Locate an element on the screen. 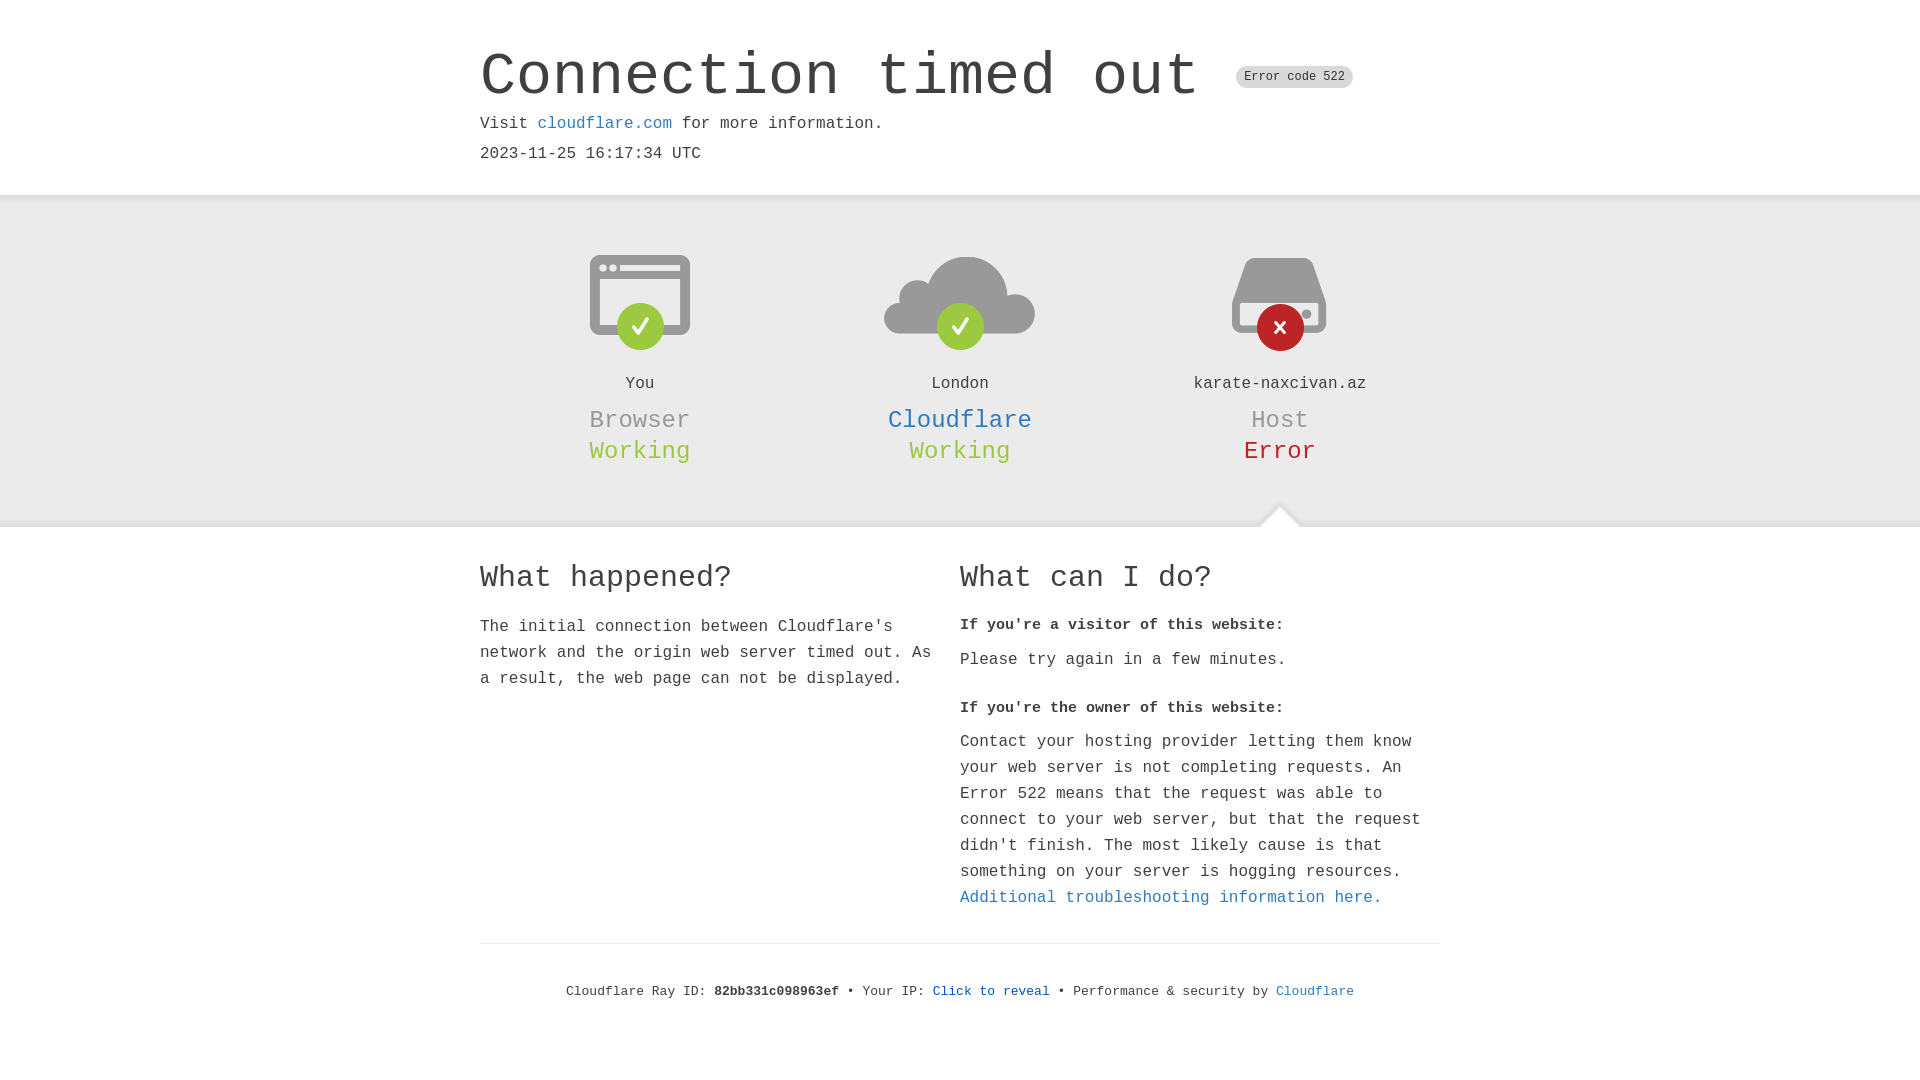 Image resolution: width=1920 pixels, height=1080 pixels. Cloudflare is located at coordinates (1315, 992).